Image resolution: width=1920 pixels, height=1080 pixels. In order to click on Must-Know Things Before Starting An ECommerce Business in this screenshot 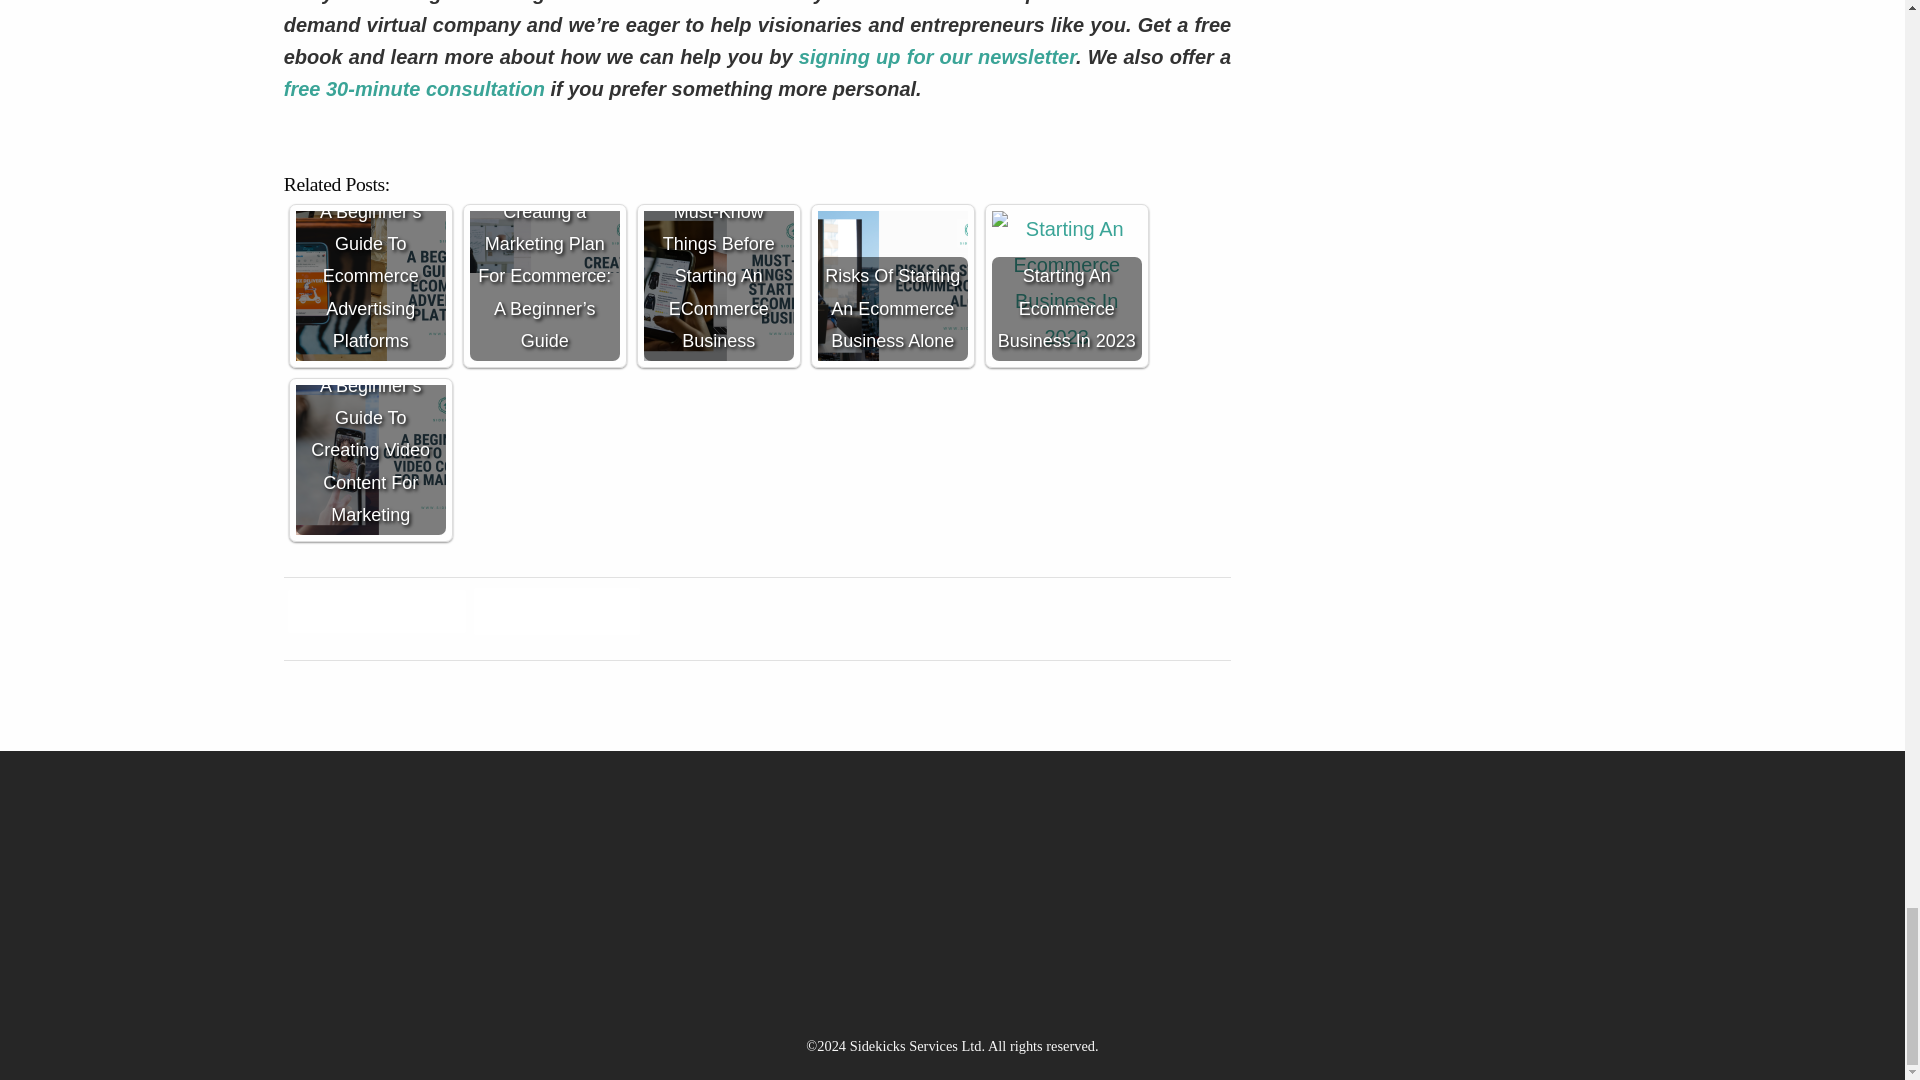, I will do `click(718, 285)`.